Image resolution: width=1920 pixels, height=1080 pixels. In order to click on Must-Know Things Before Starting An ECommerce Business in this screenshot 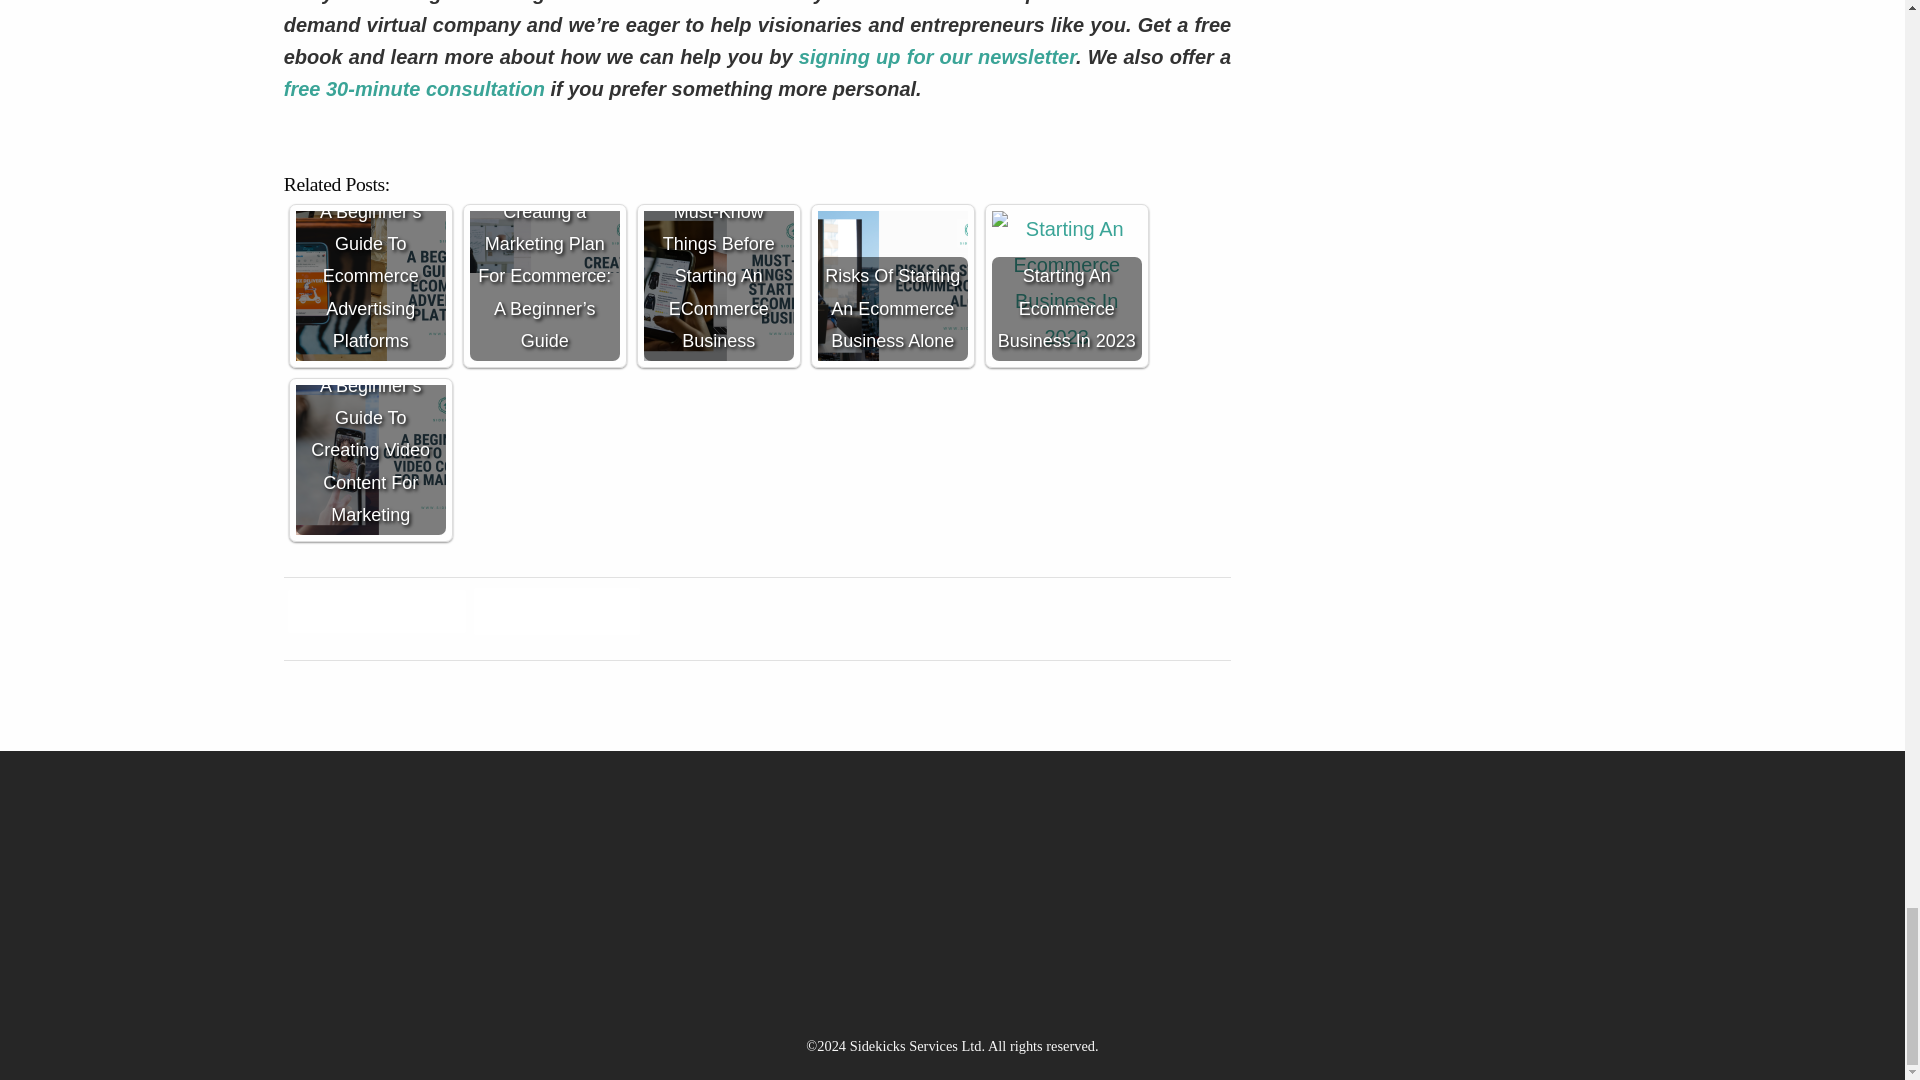, I will do `click(718, 285)`.